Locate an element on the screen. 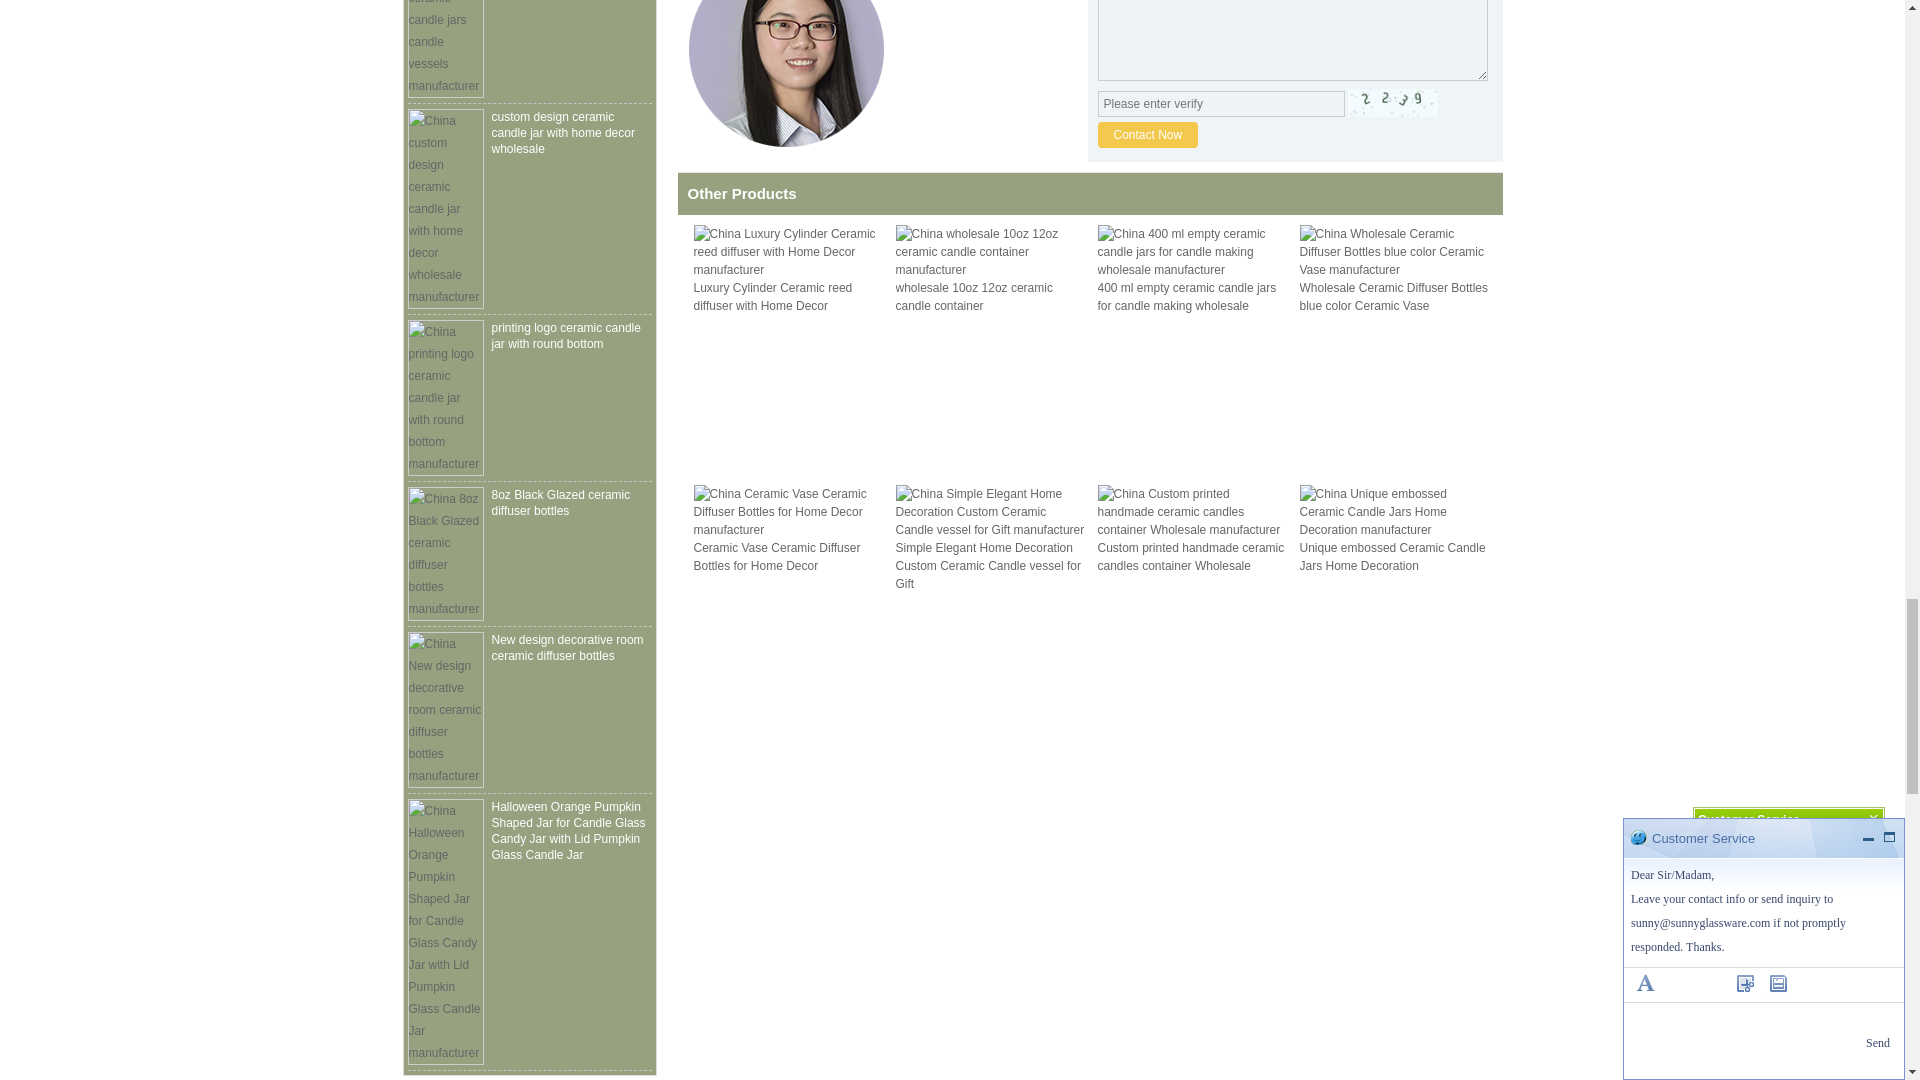 This screenshot has height=1080, width=1920. Contact Now is located at coordinates (1148, 134).